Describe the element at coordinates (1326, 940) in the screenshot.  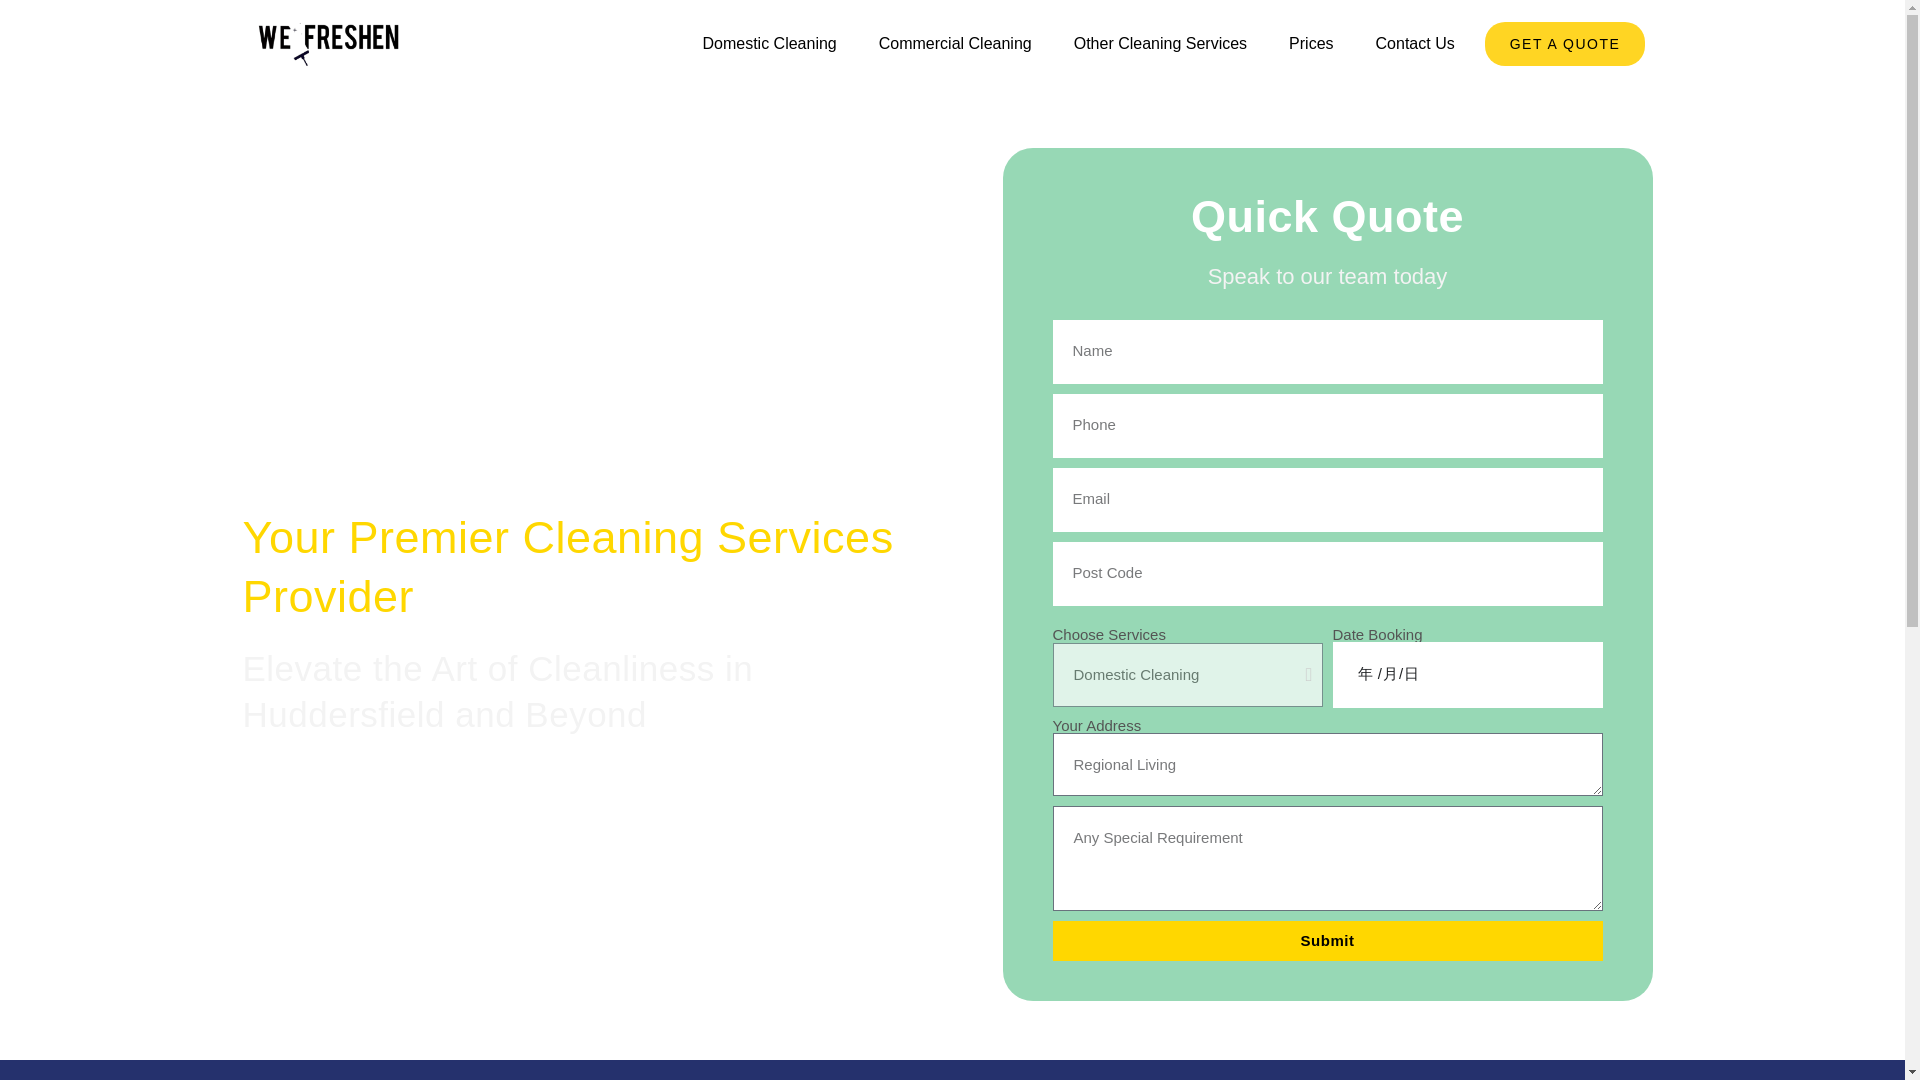
I see `Submit` at that location.